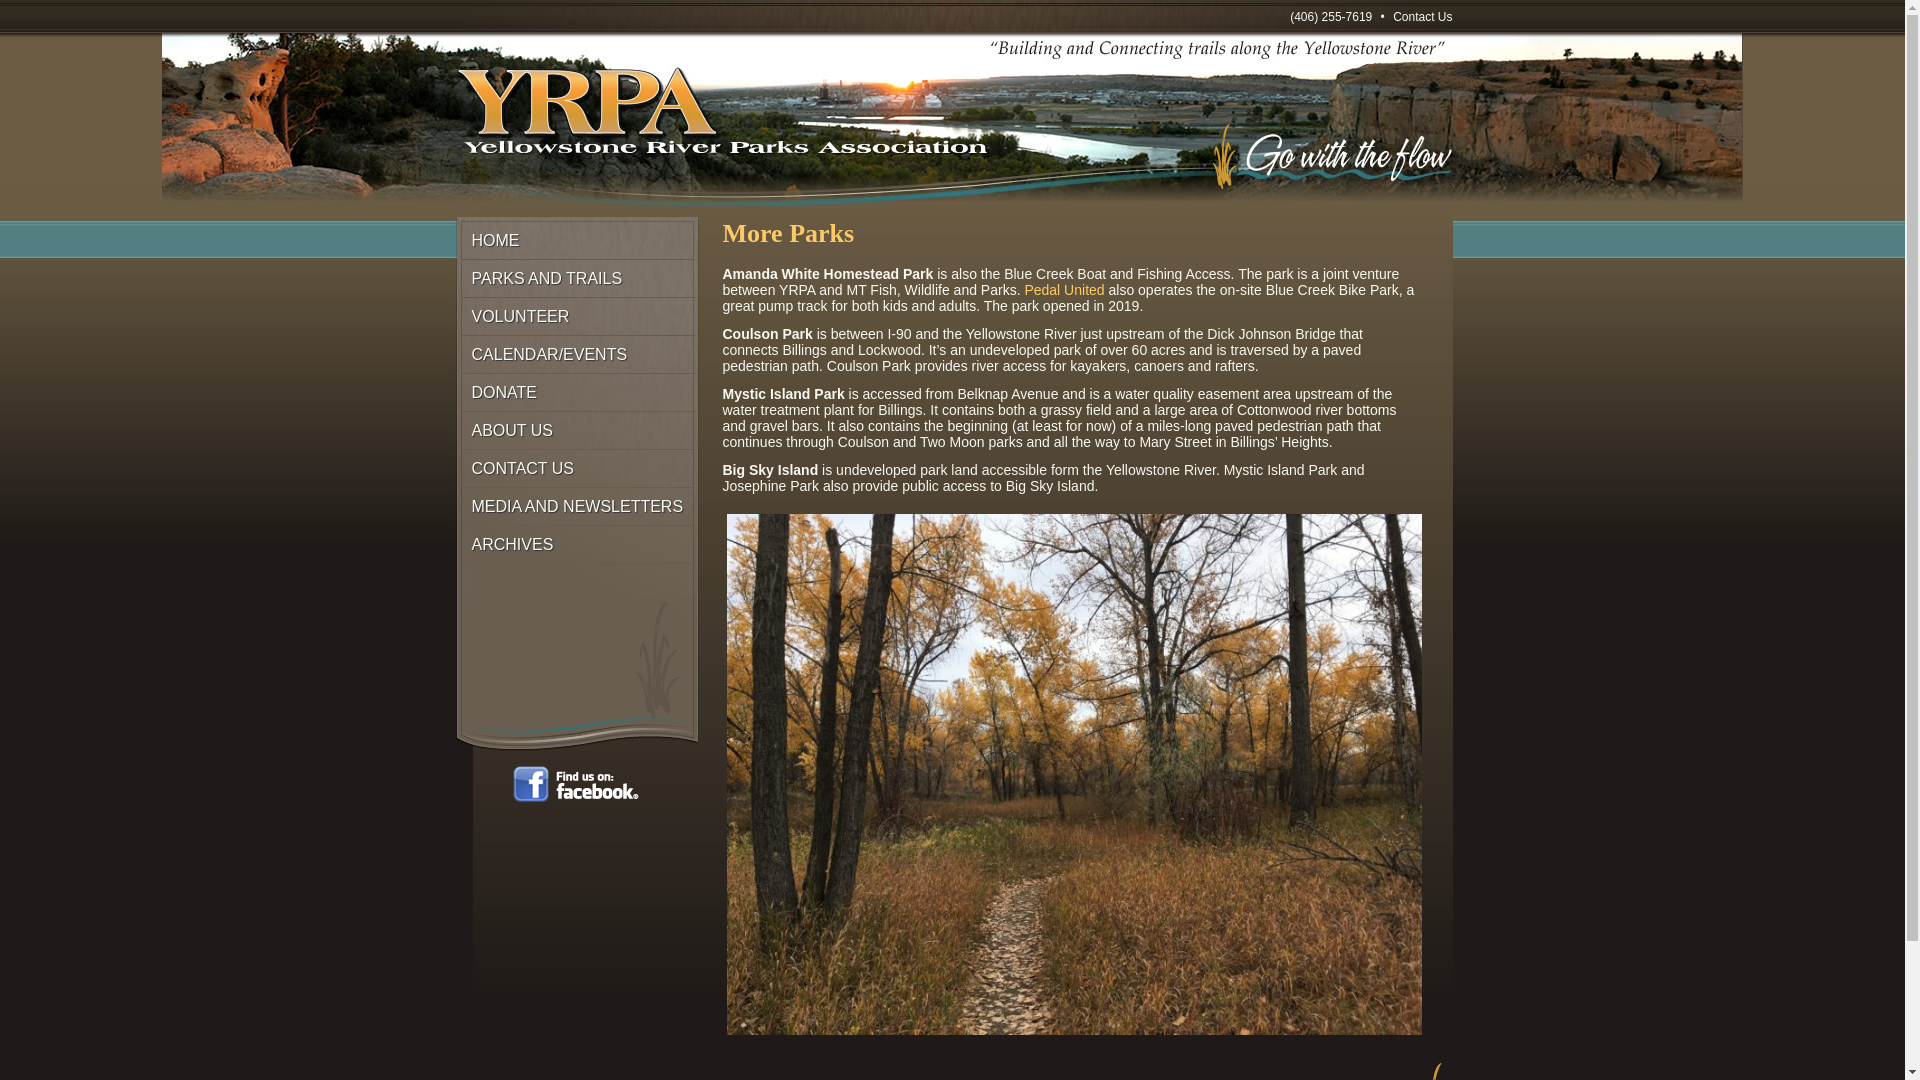 This screenshot has width=1920, height=1080. Describe the element at coordinates (1422, 16) in the screenshot. I see `Contact Us` at that location.